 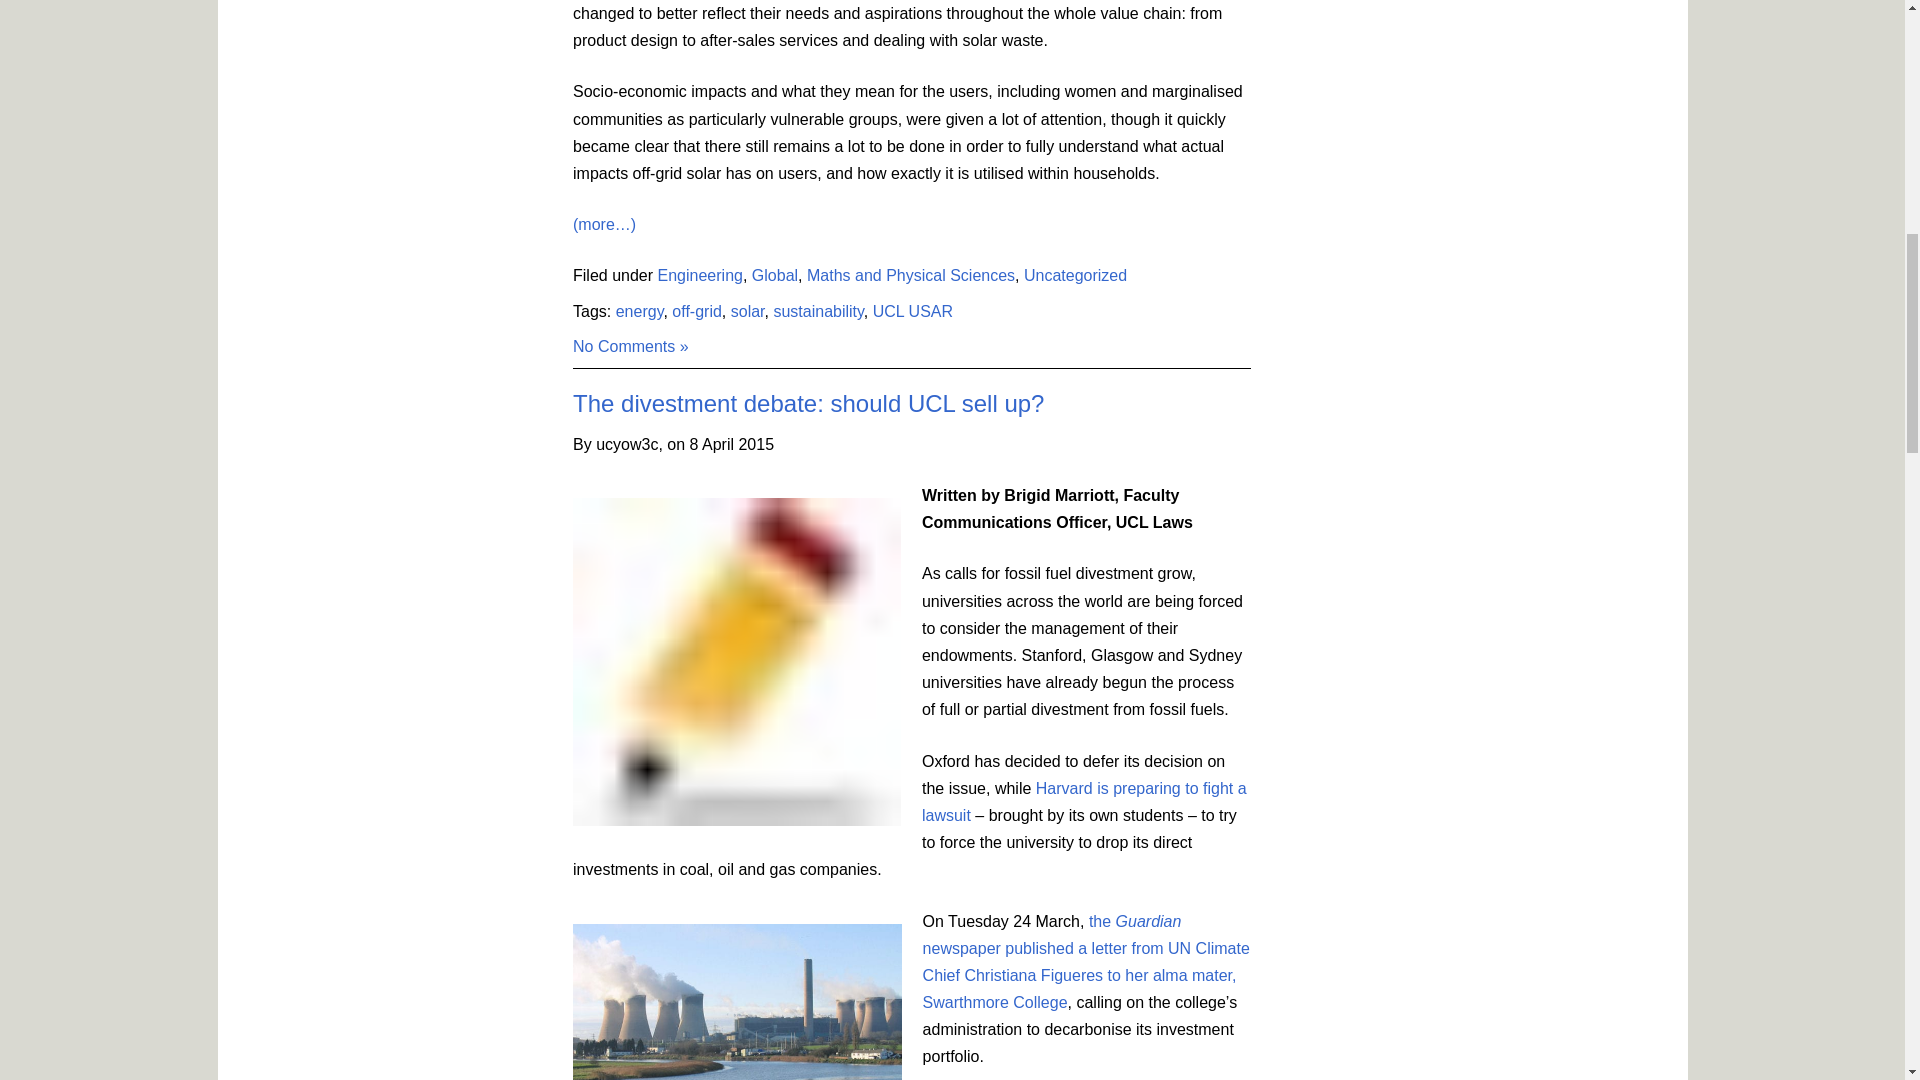 I want to click on sustainability, so click(x=818, y=310).